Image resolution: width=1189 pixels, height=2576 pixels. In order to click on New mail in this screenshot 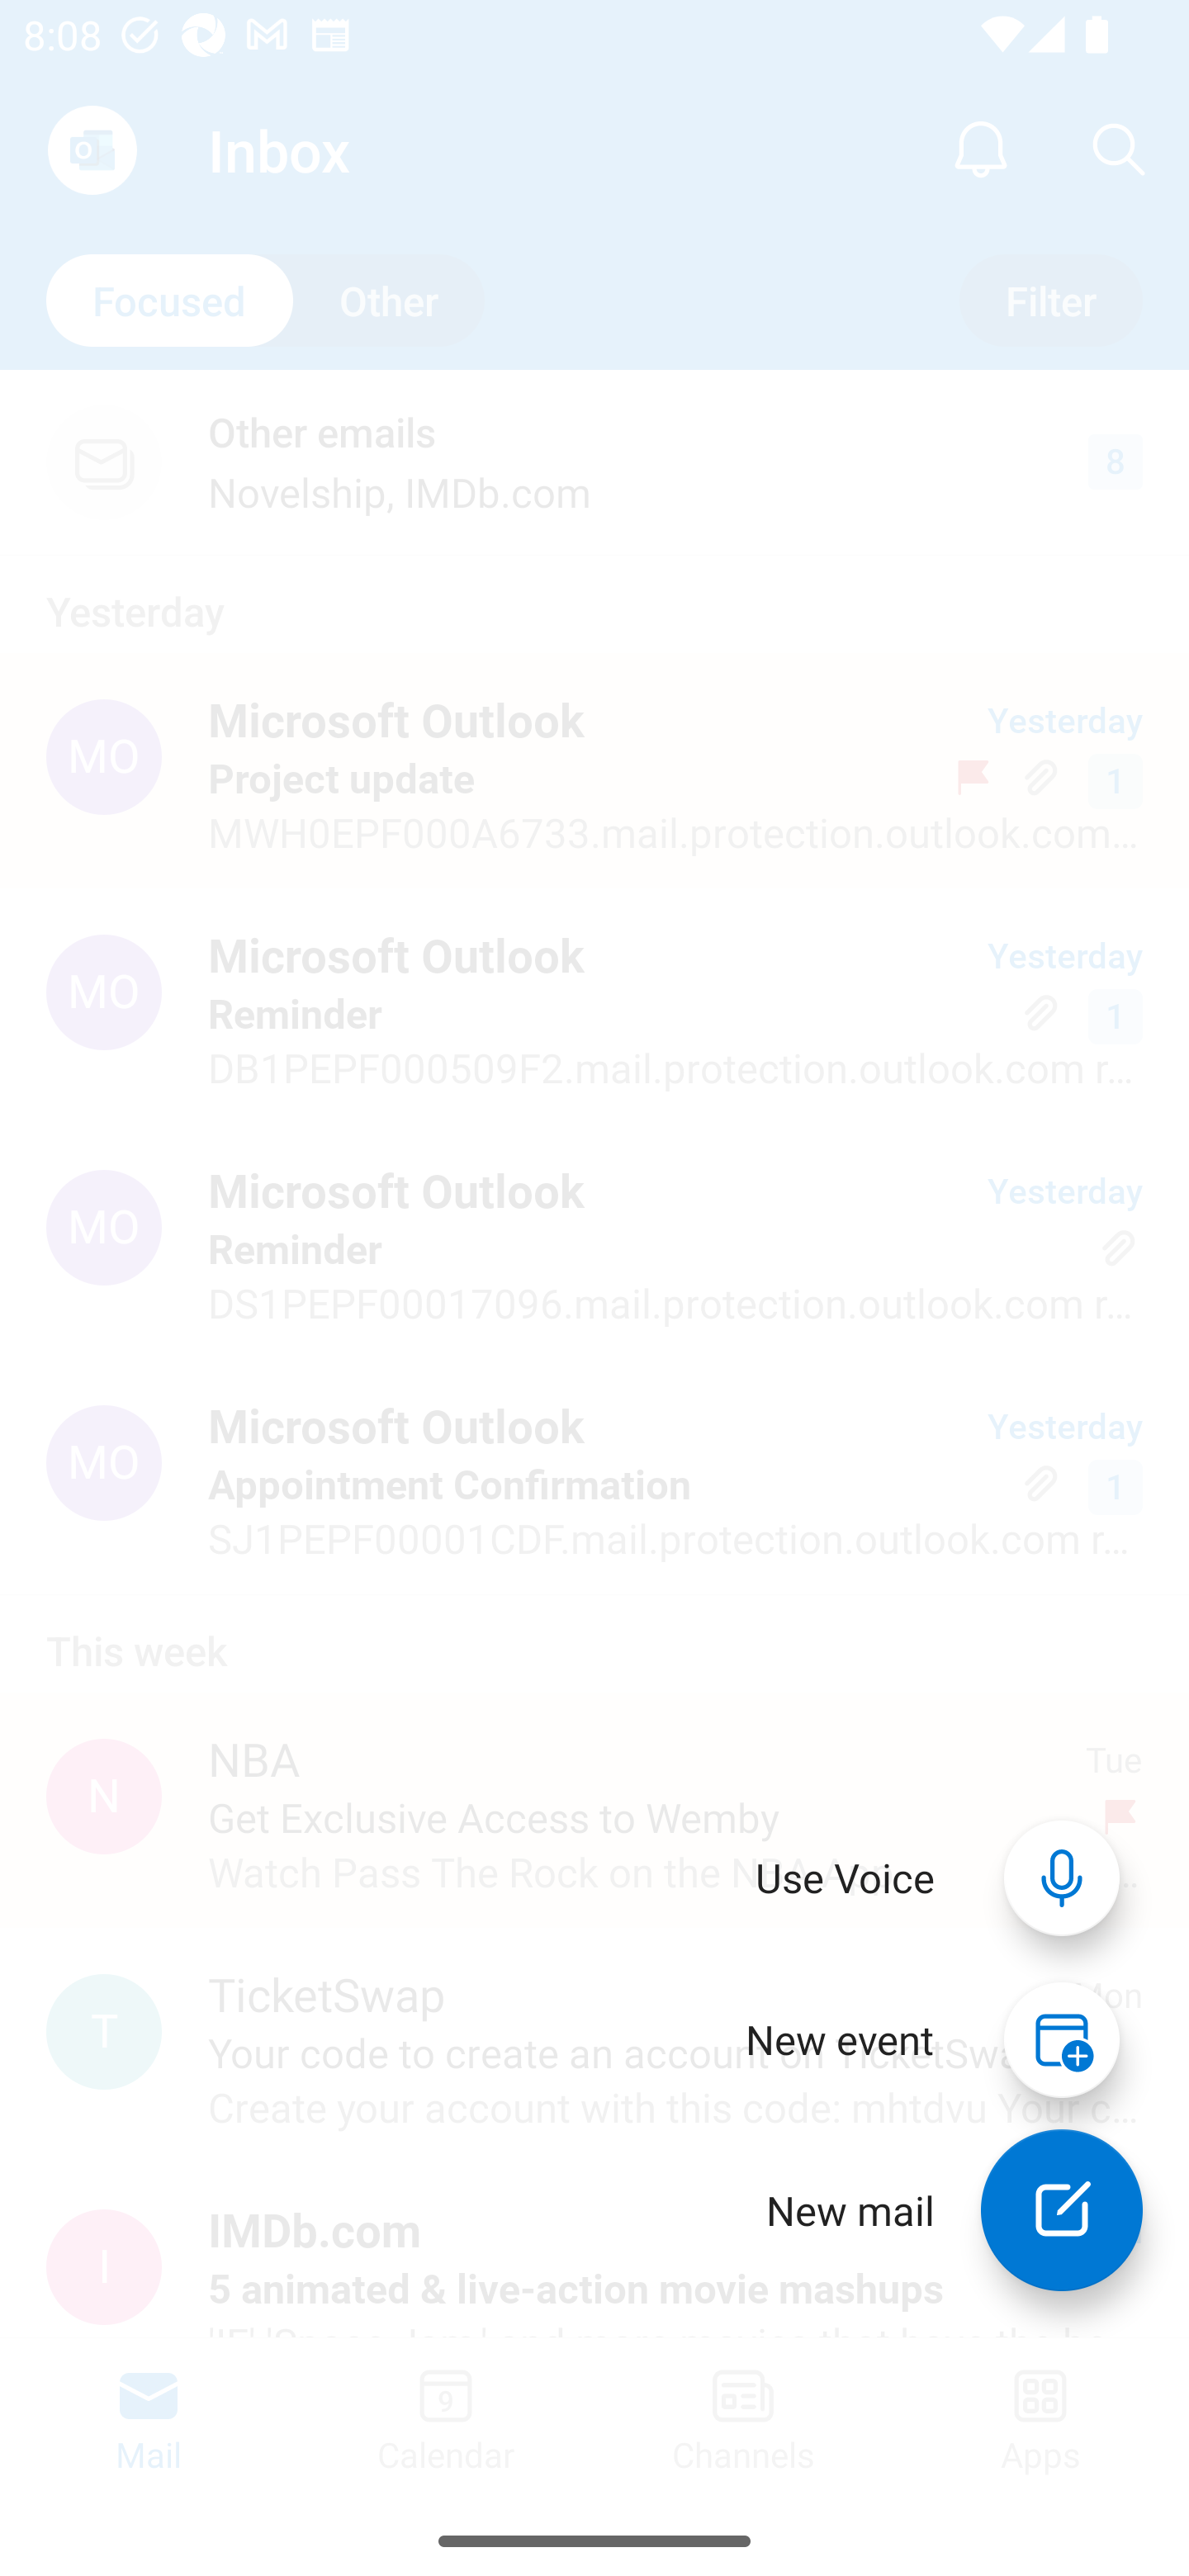, I will do `click(1062, 2209)`.